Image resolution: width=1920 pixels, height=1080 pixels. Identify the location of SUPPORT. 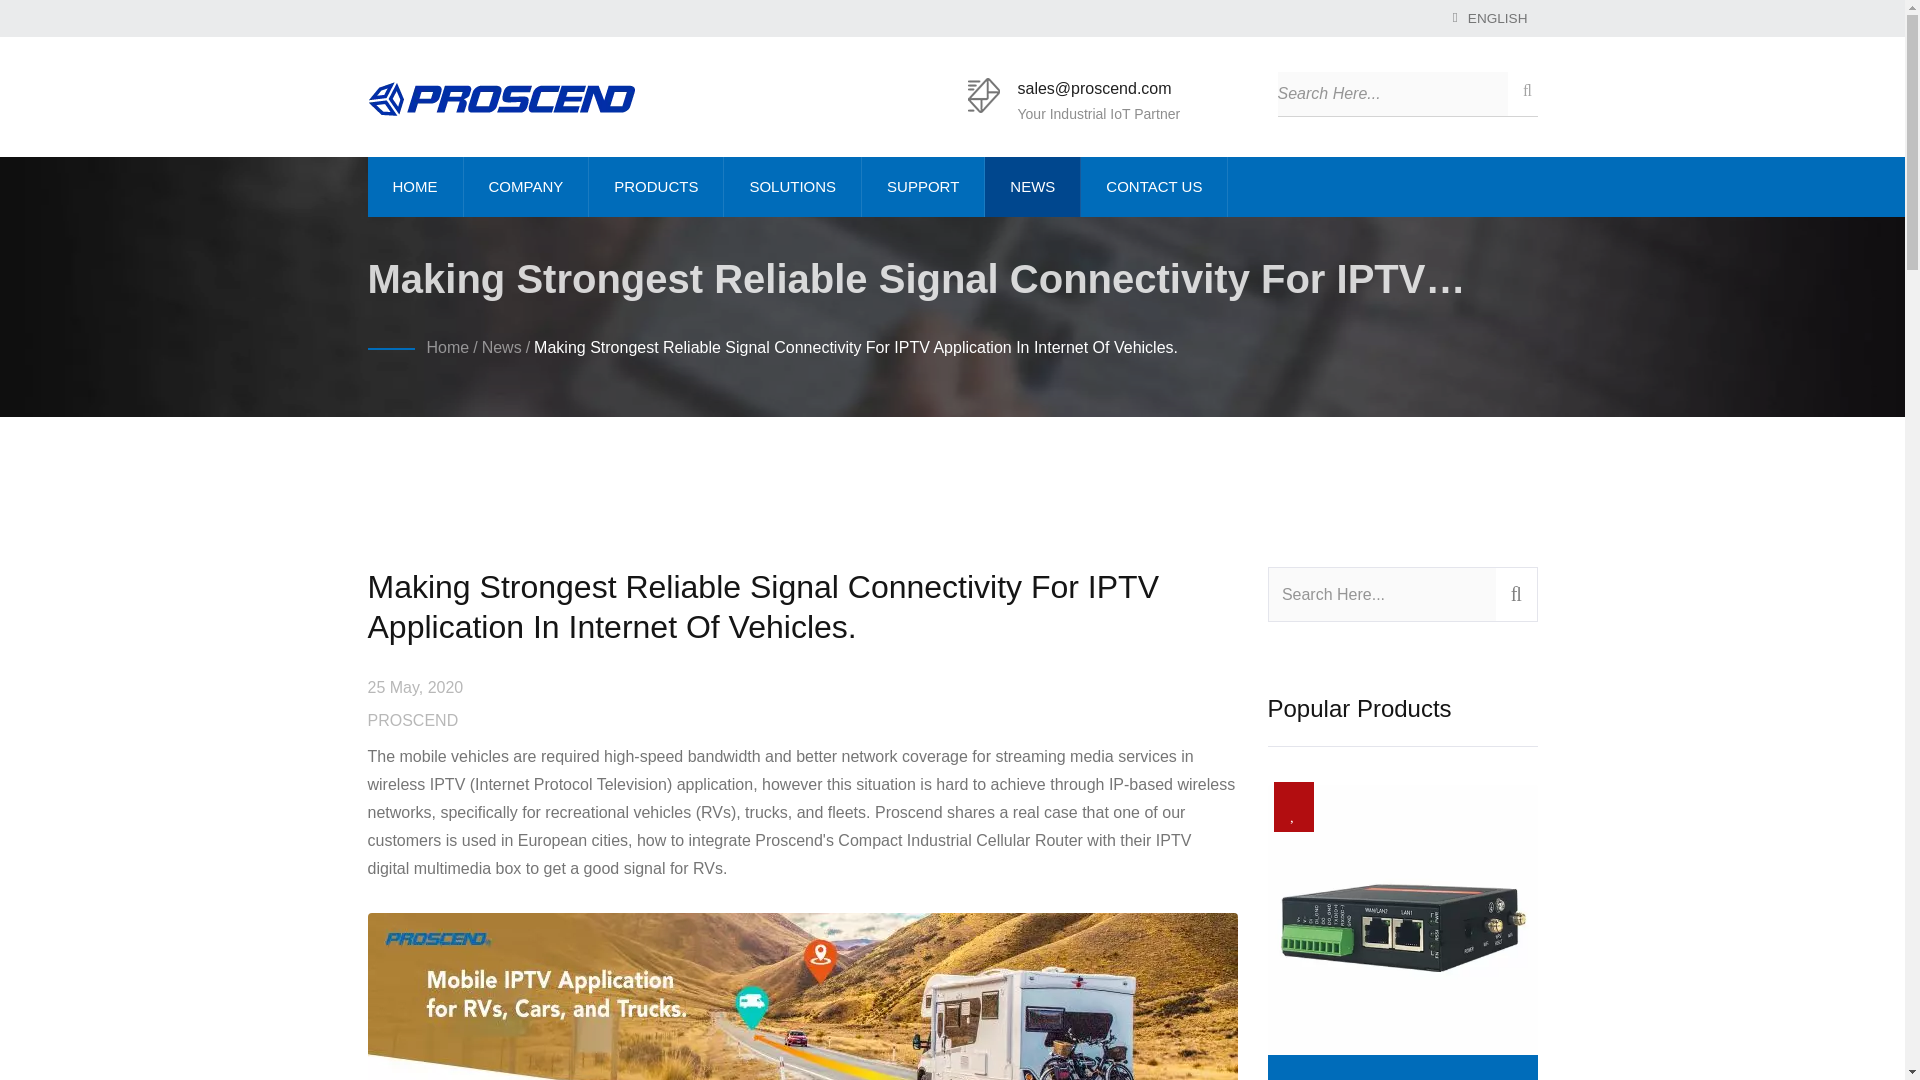
(923, 186).